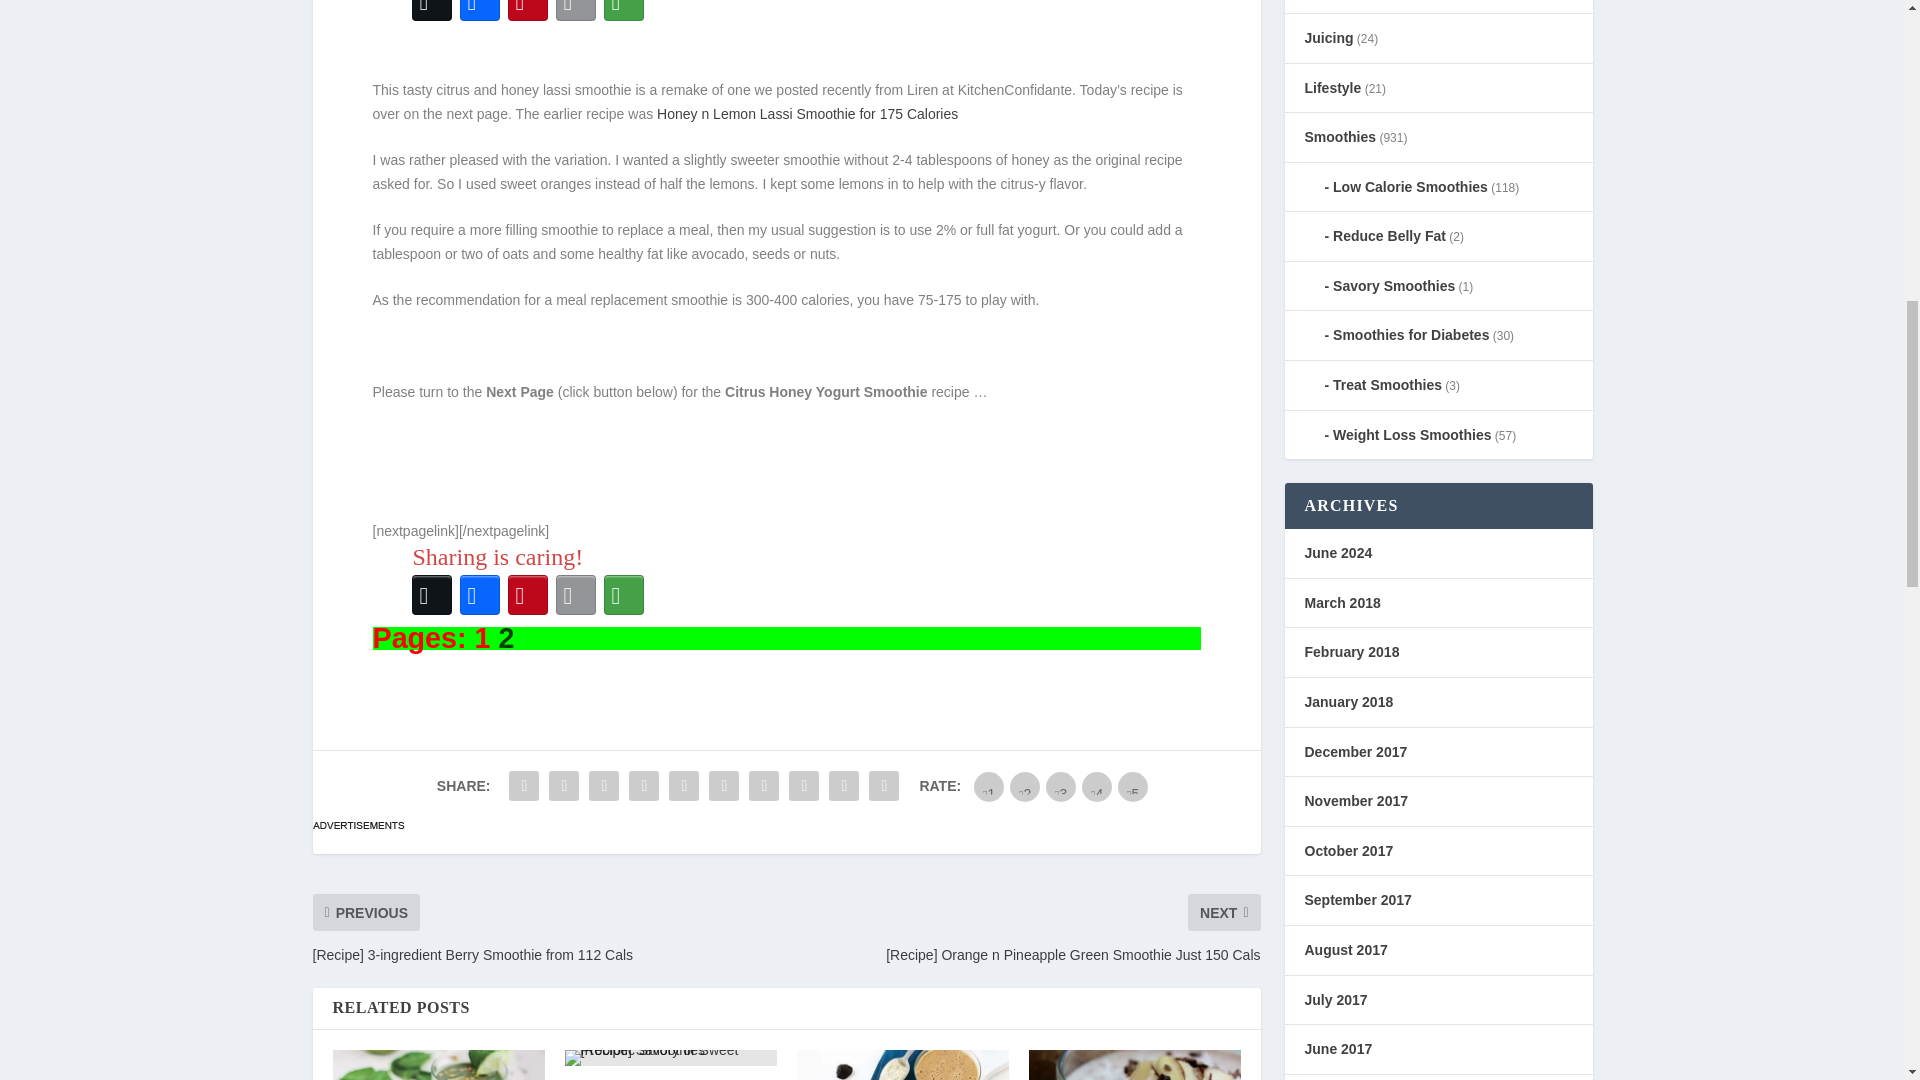 The width and height of the screenshot is (1920, 1080). Describe the element at coordinates (528, 12) in the screenshot. I see `Pinterest` at that location.